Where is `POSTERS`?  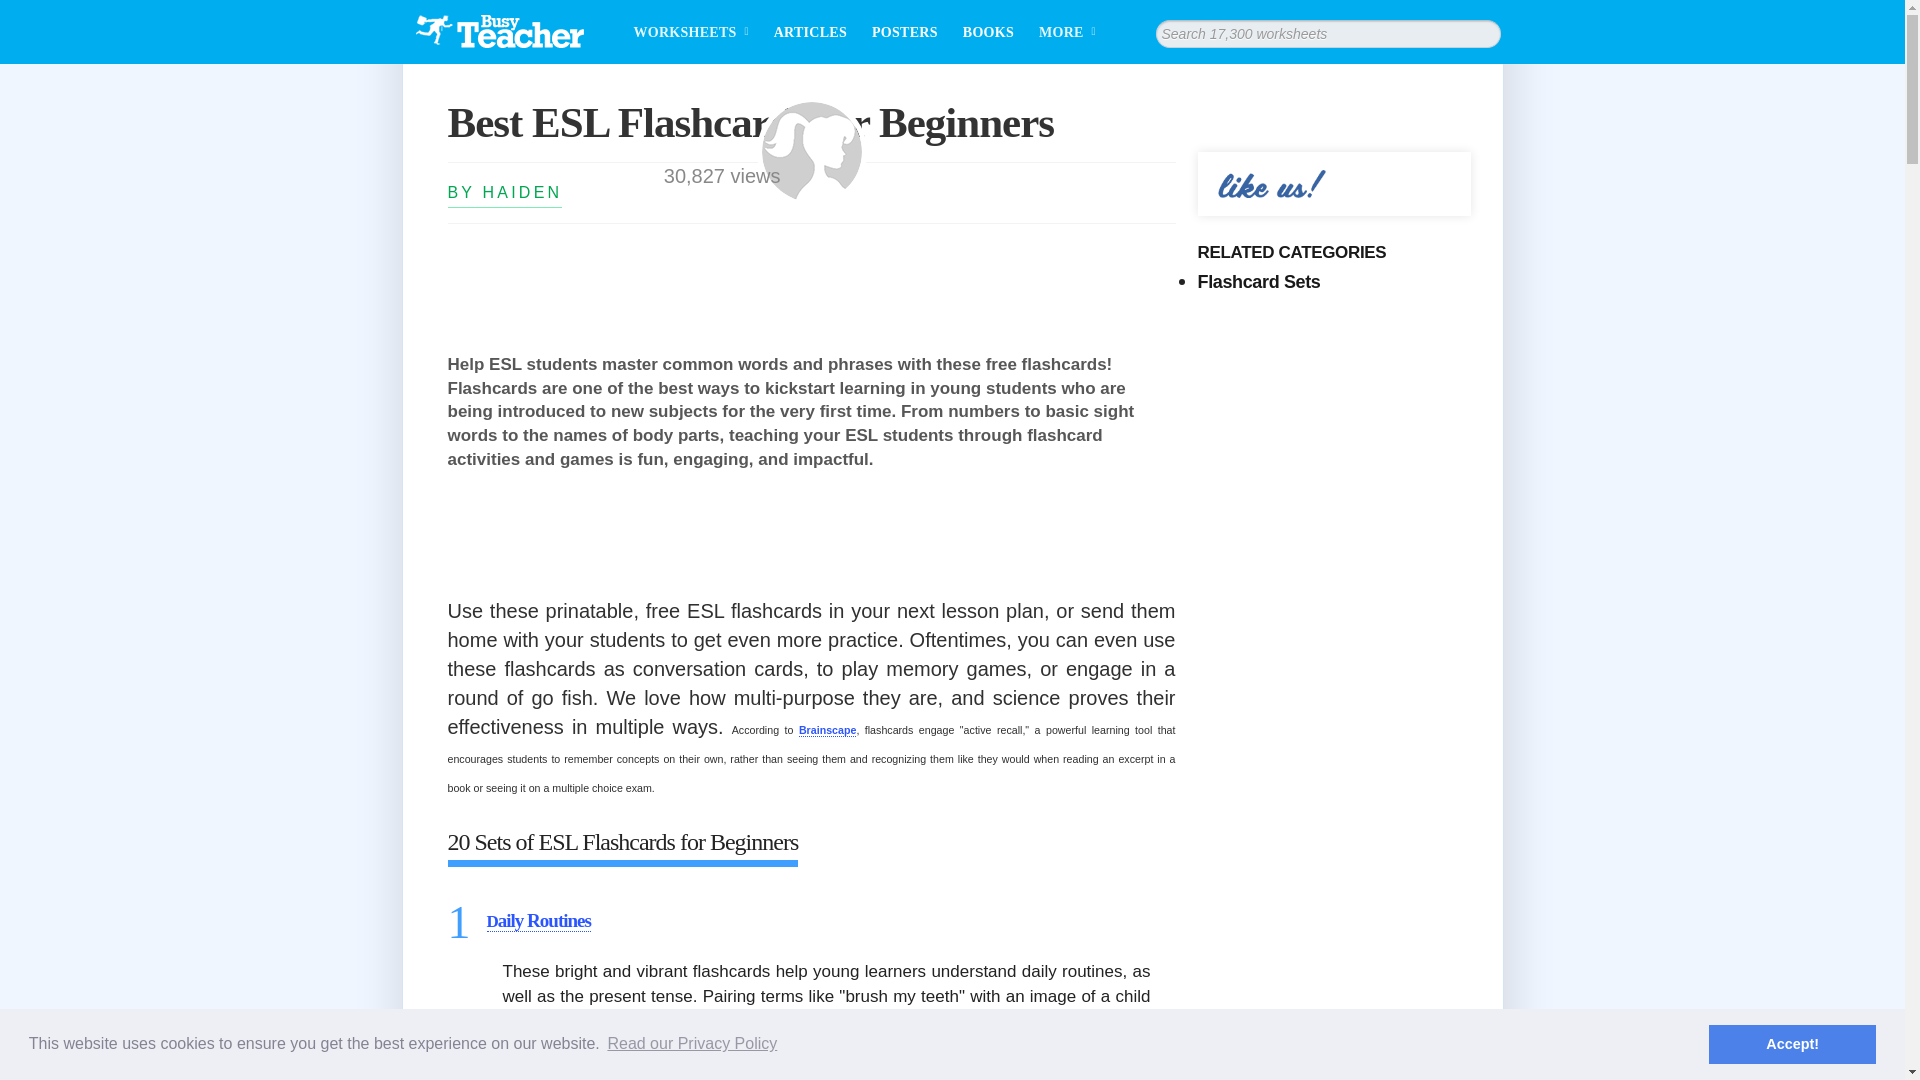 POSTERS is located at coordinates (904, 32).